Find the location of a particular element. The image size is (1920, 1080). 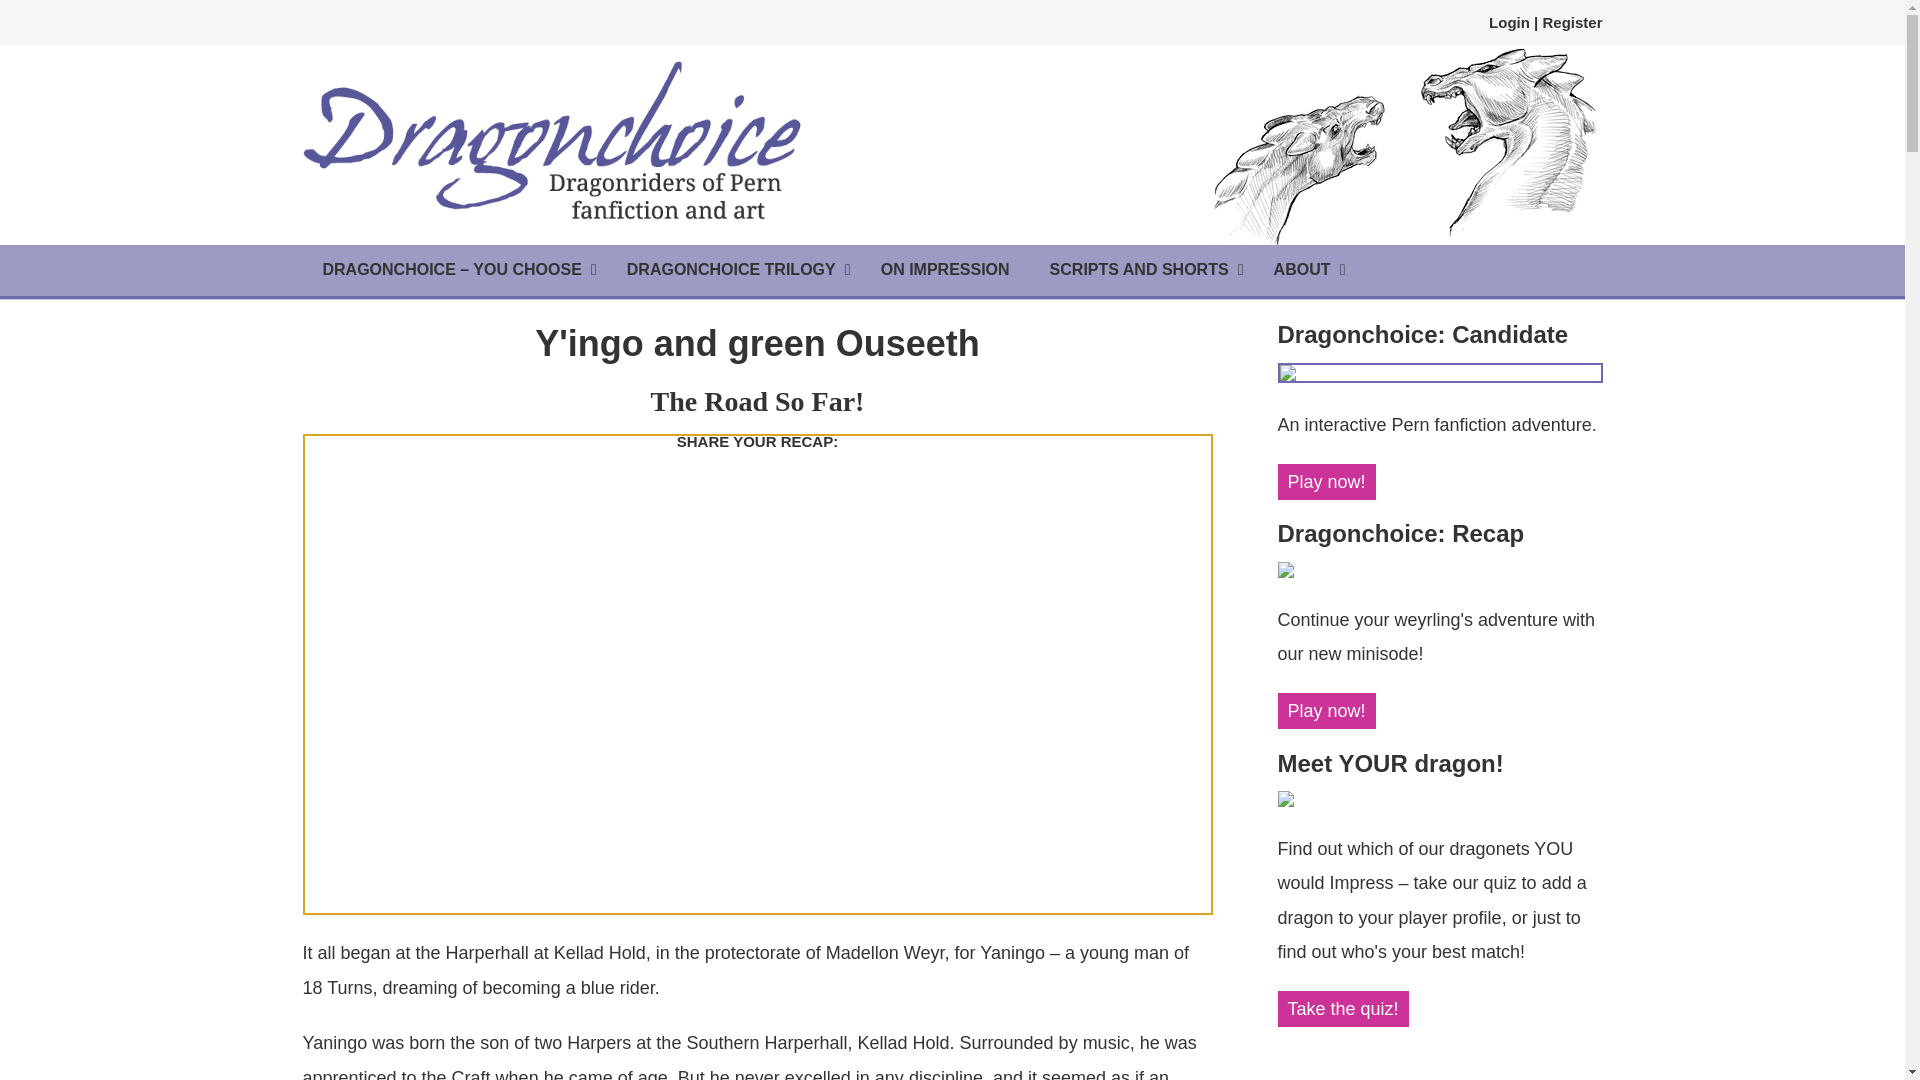

SCRIPTS AND SHORTS is located at coordinates (1141, 270).